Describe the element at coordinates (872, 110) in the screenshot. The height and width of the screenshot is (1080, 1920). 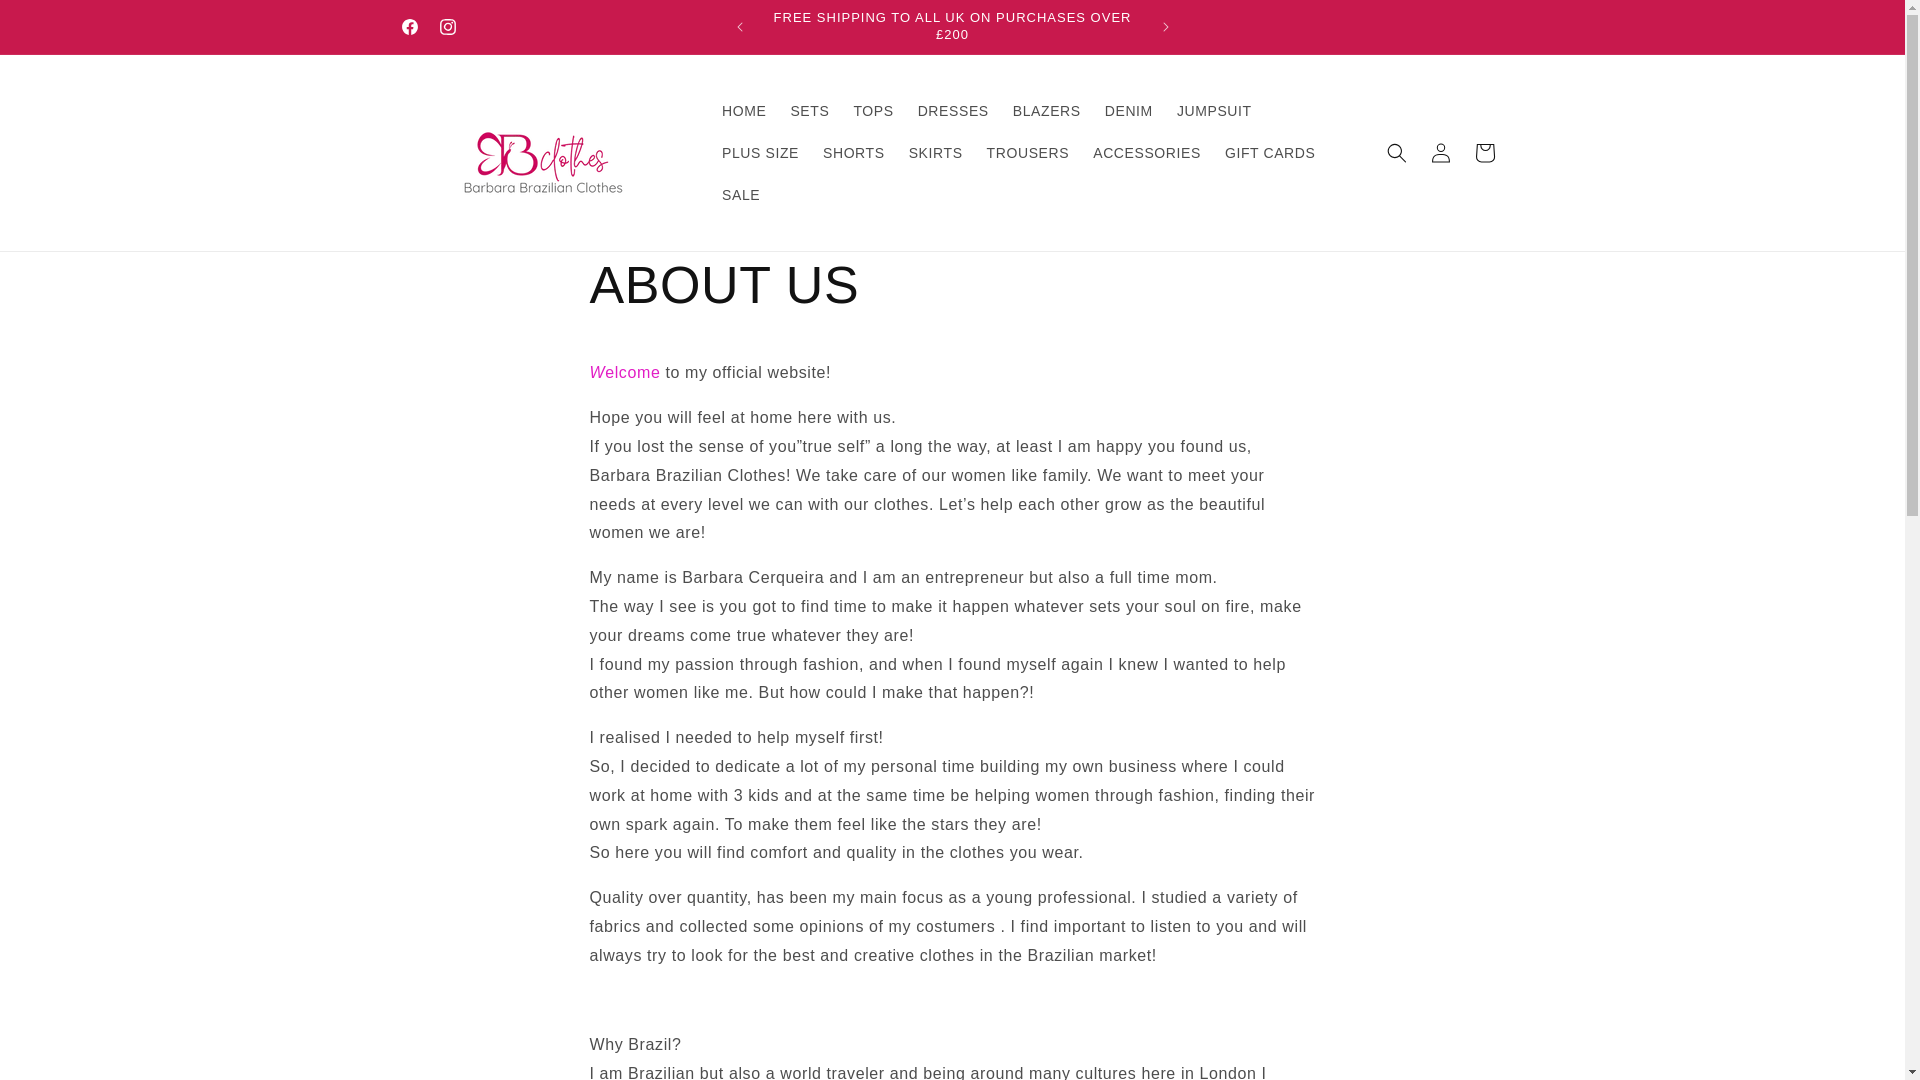
I see `TOPS` at that location.